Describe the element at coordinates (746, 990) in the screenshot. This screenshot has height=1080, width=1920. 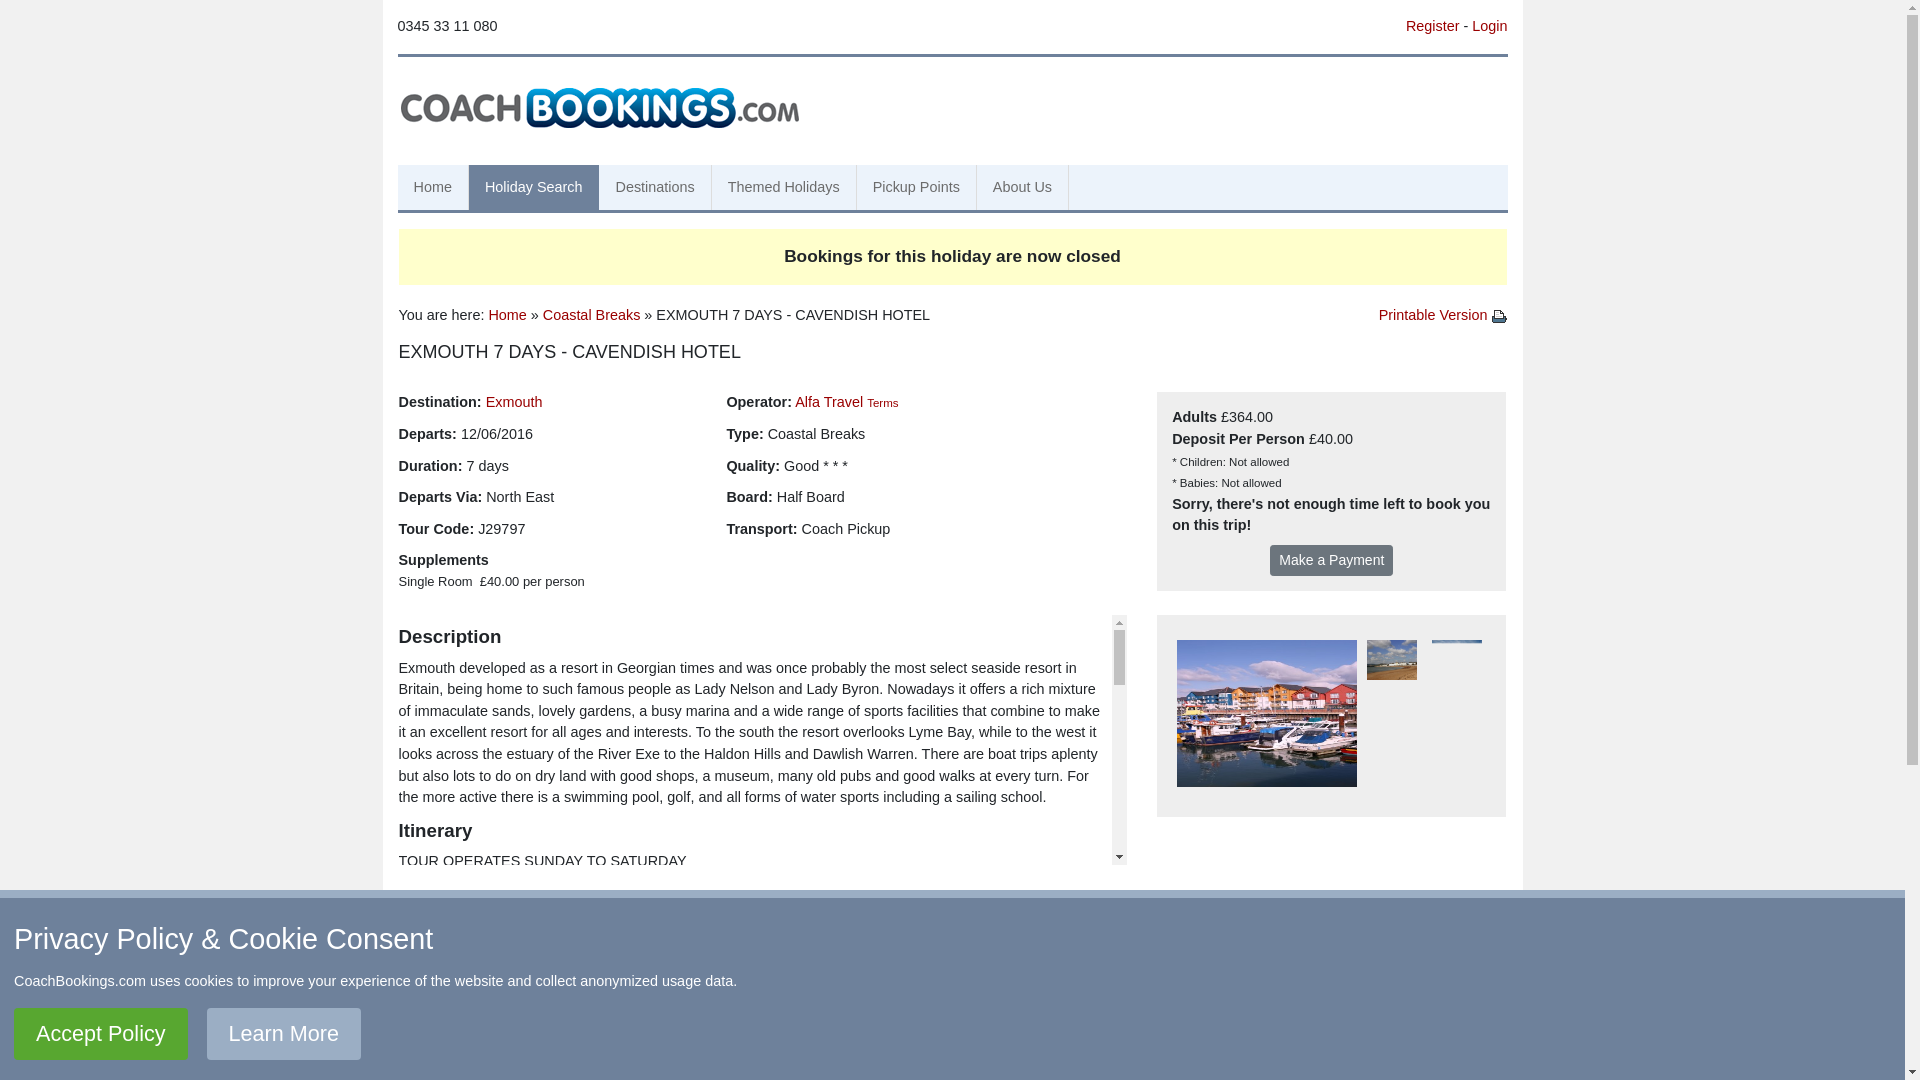
I see `Map` at that location.